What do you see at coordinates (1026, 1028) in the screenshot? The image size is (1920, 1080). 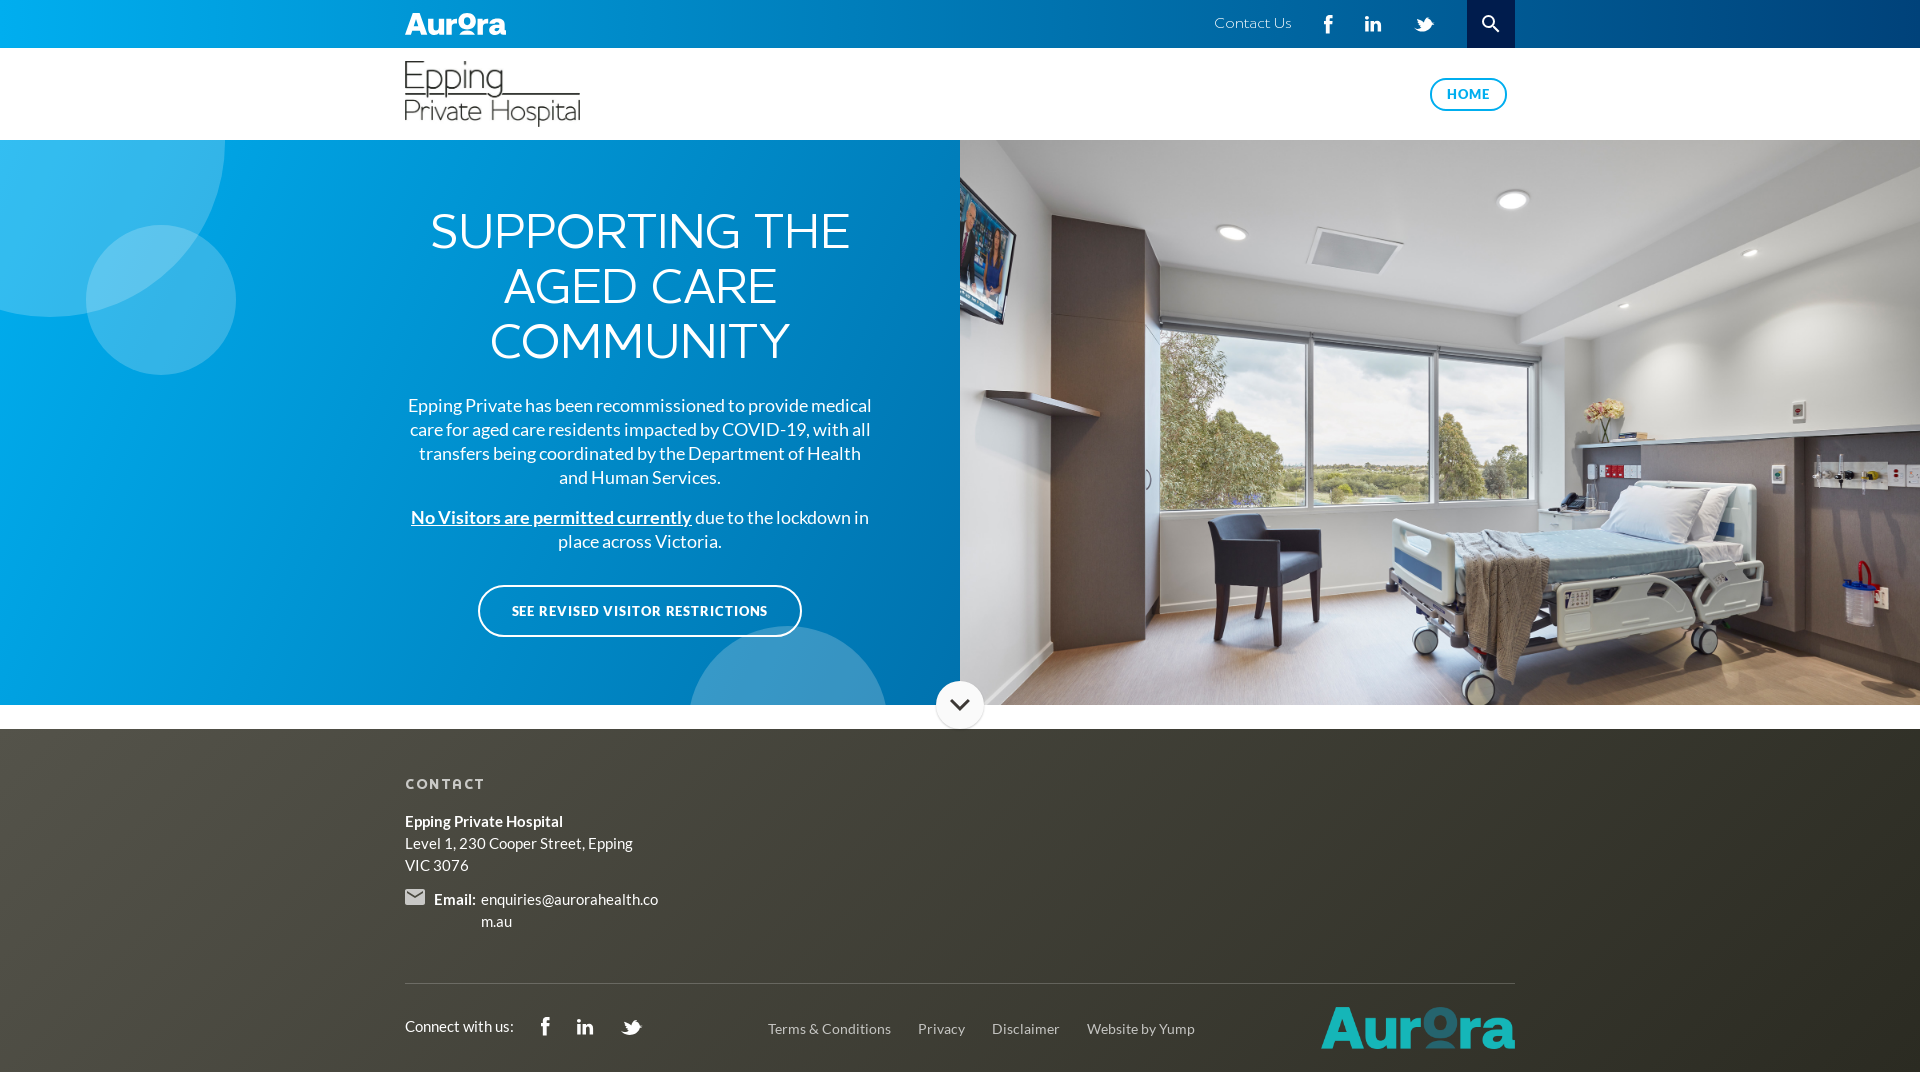 I see `Disclaimer` at bounding box center [1026, 1028].